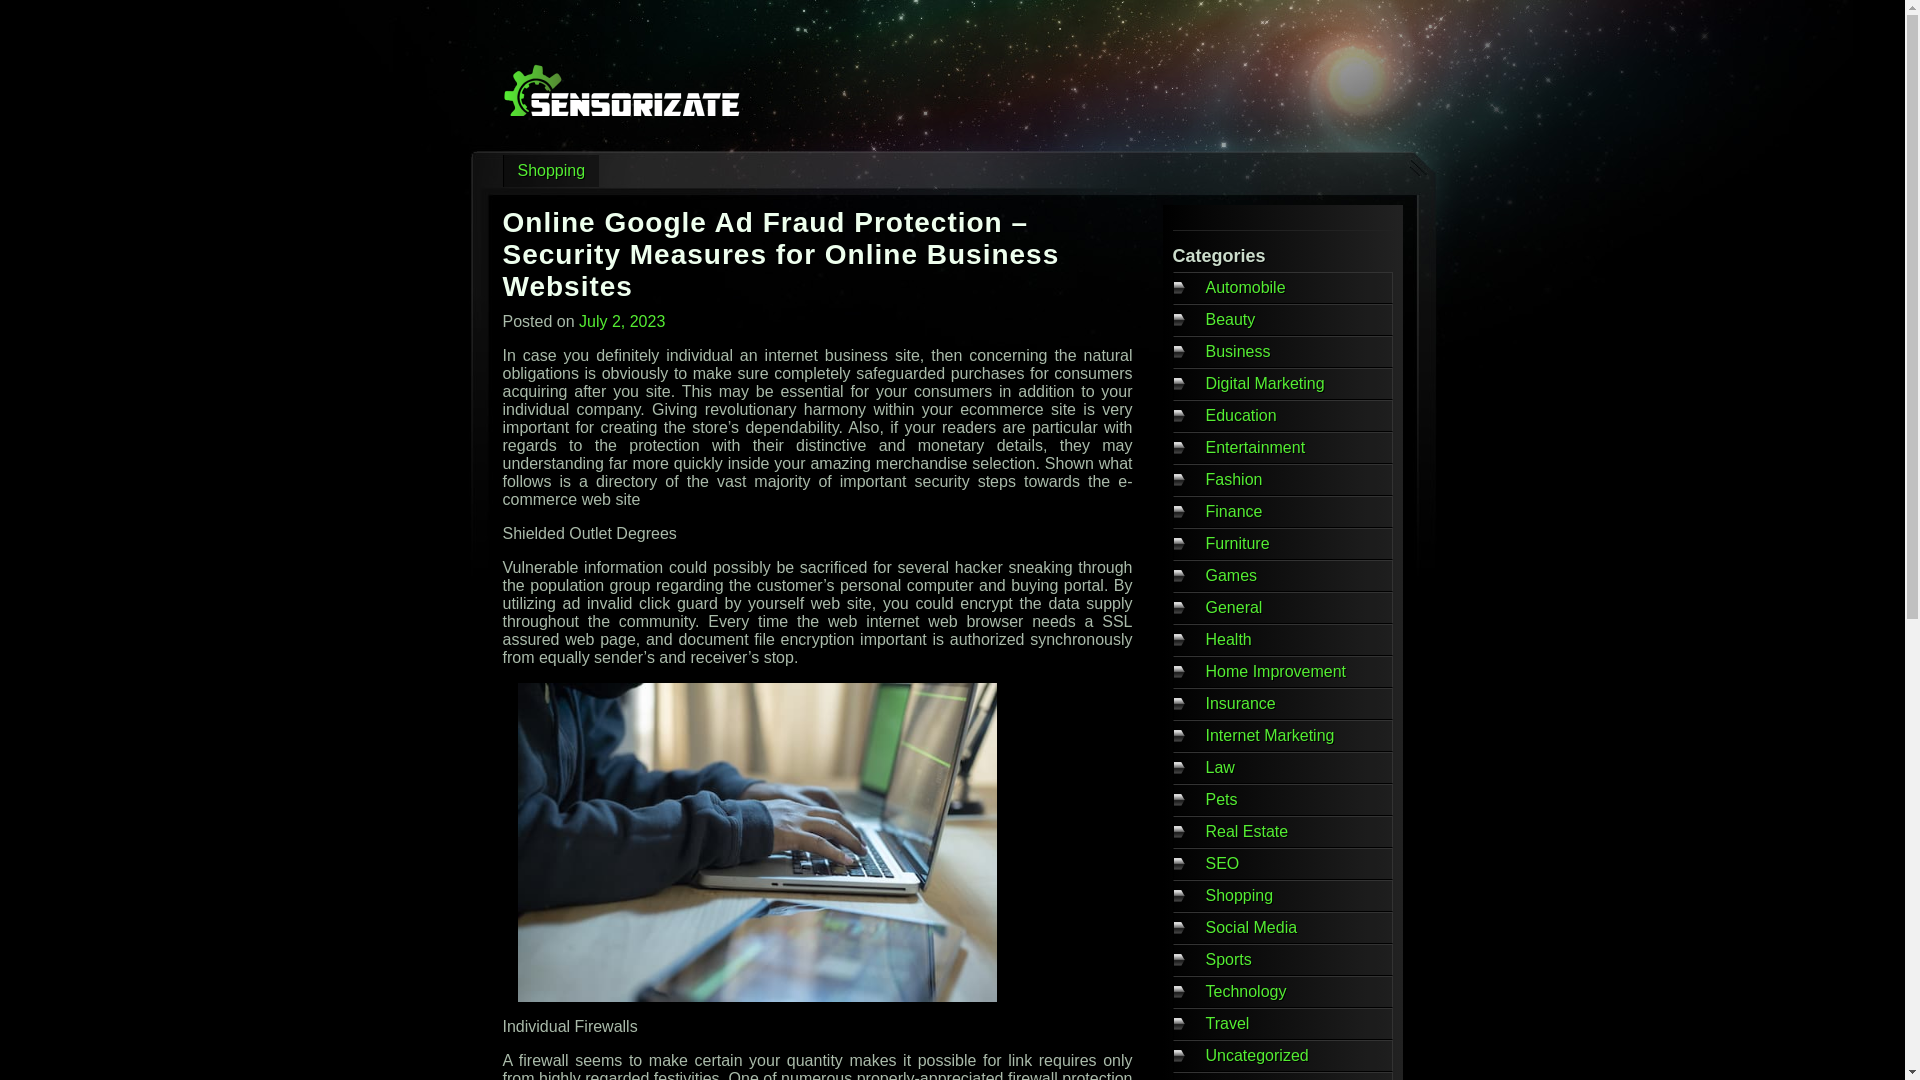 The height and width of the screenshot is (1080, 1920). I want to click on Sports, so click(1228, 959).